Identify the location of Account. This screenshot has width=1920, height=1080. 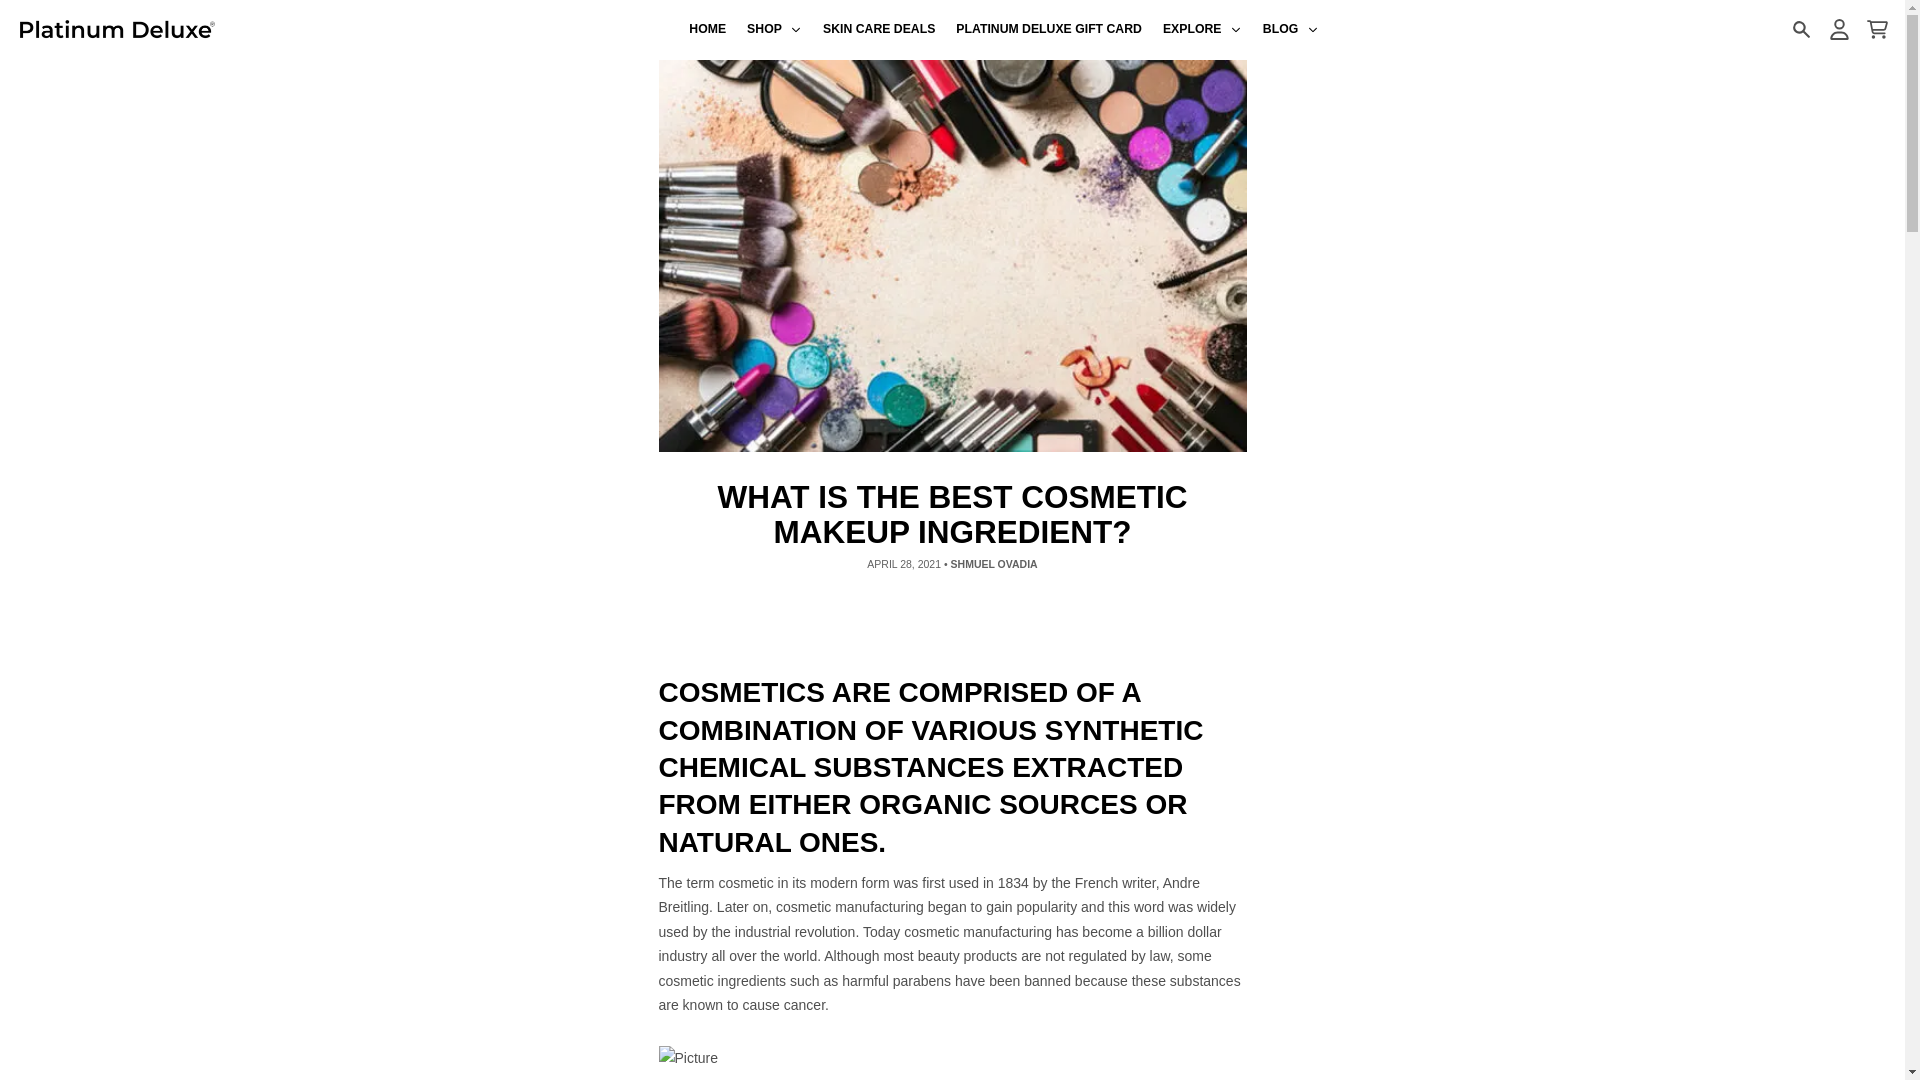
(1838, 29).